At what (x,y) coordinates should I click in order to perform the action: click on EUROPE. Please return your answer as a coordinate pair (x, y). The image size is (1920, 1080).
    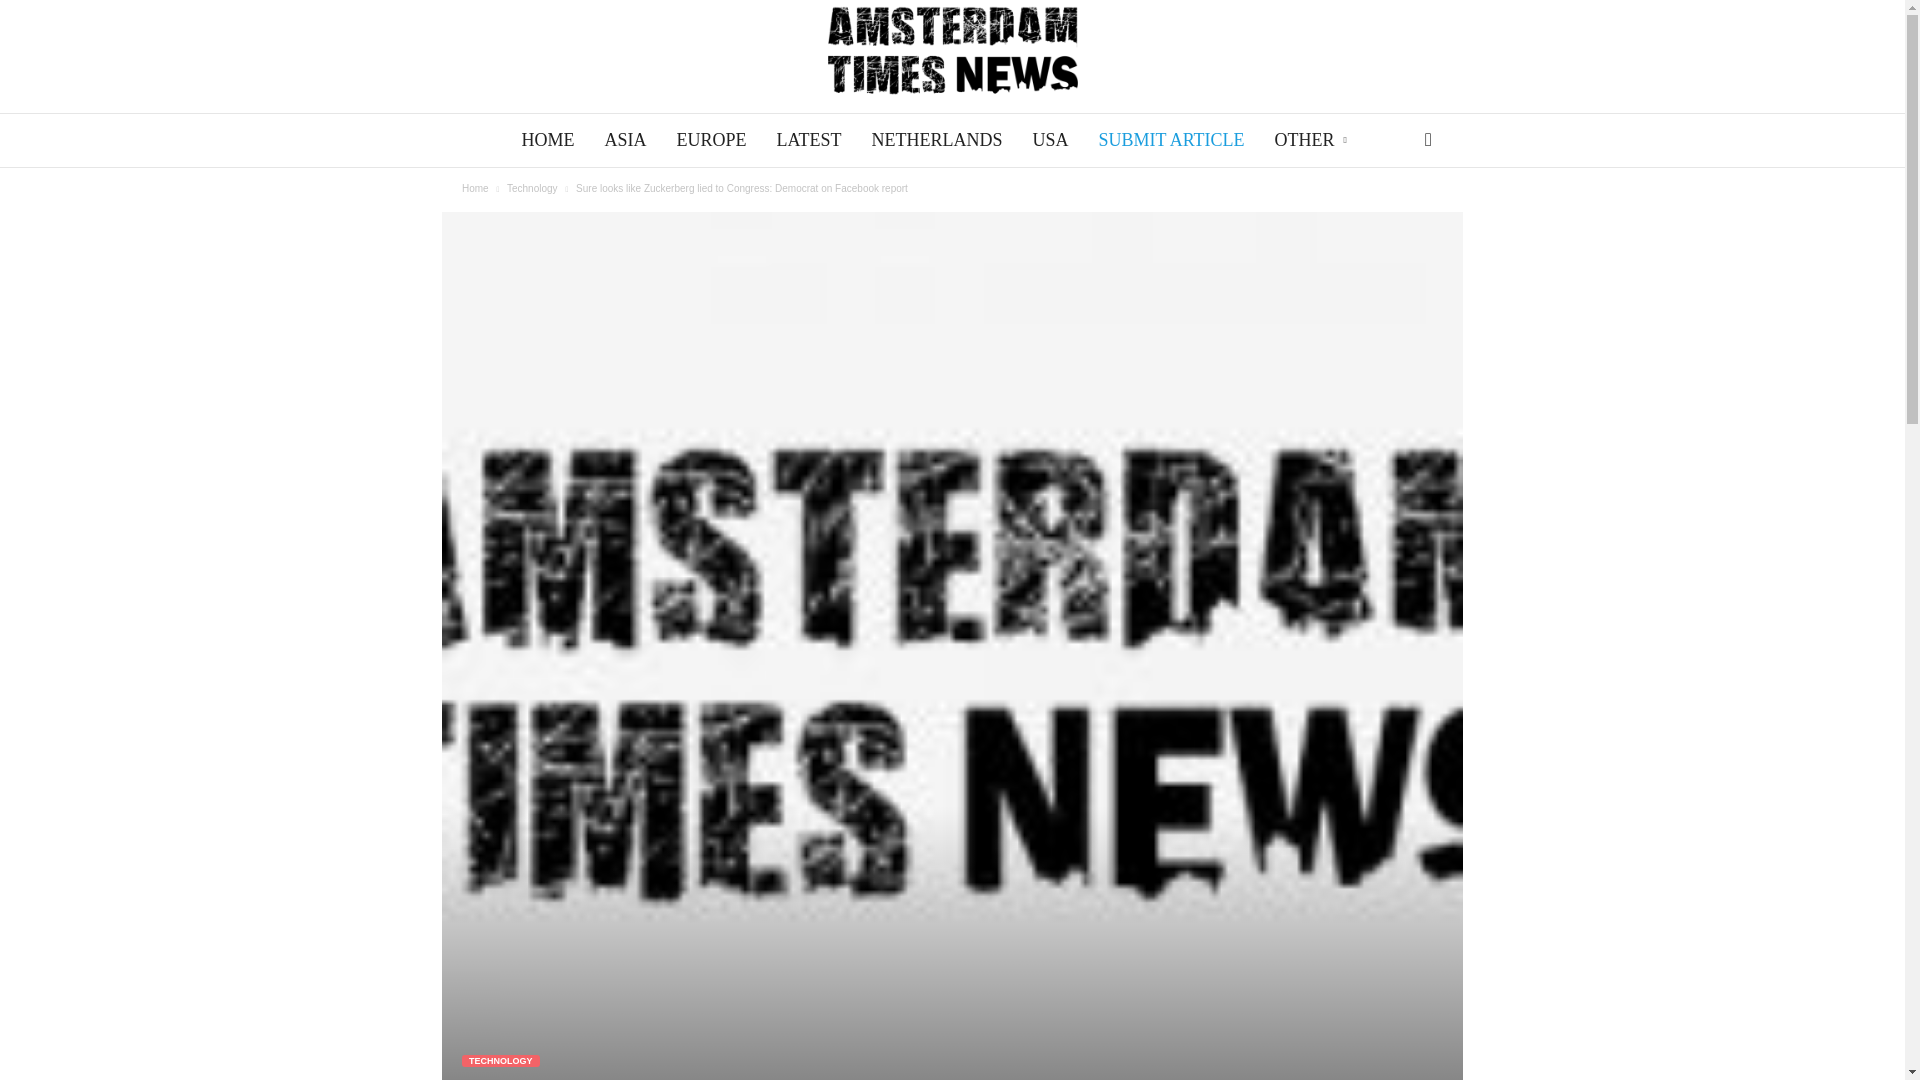
    Looking at the image, I should click on (710, 140).